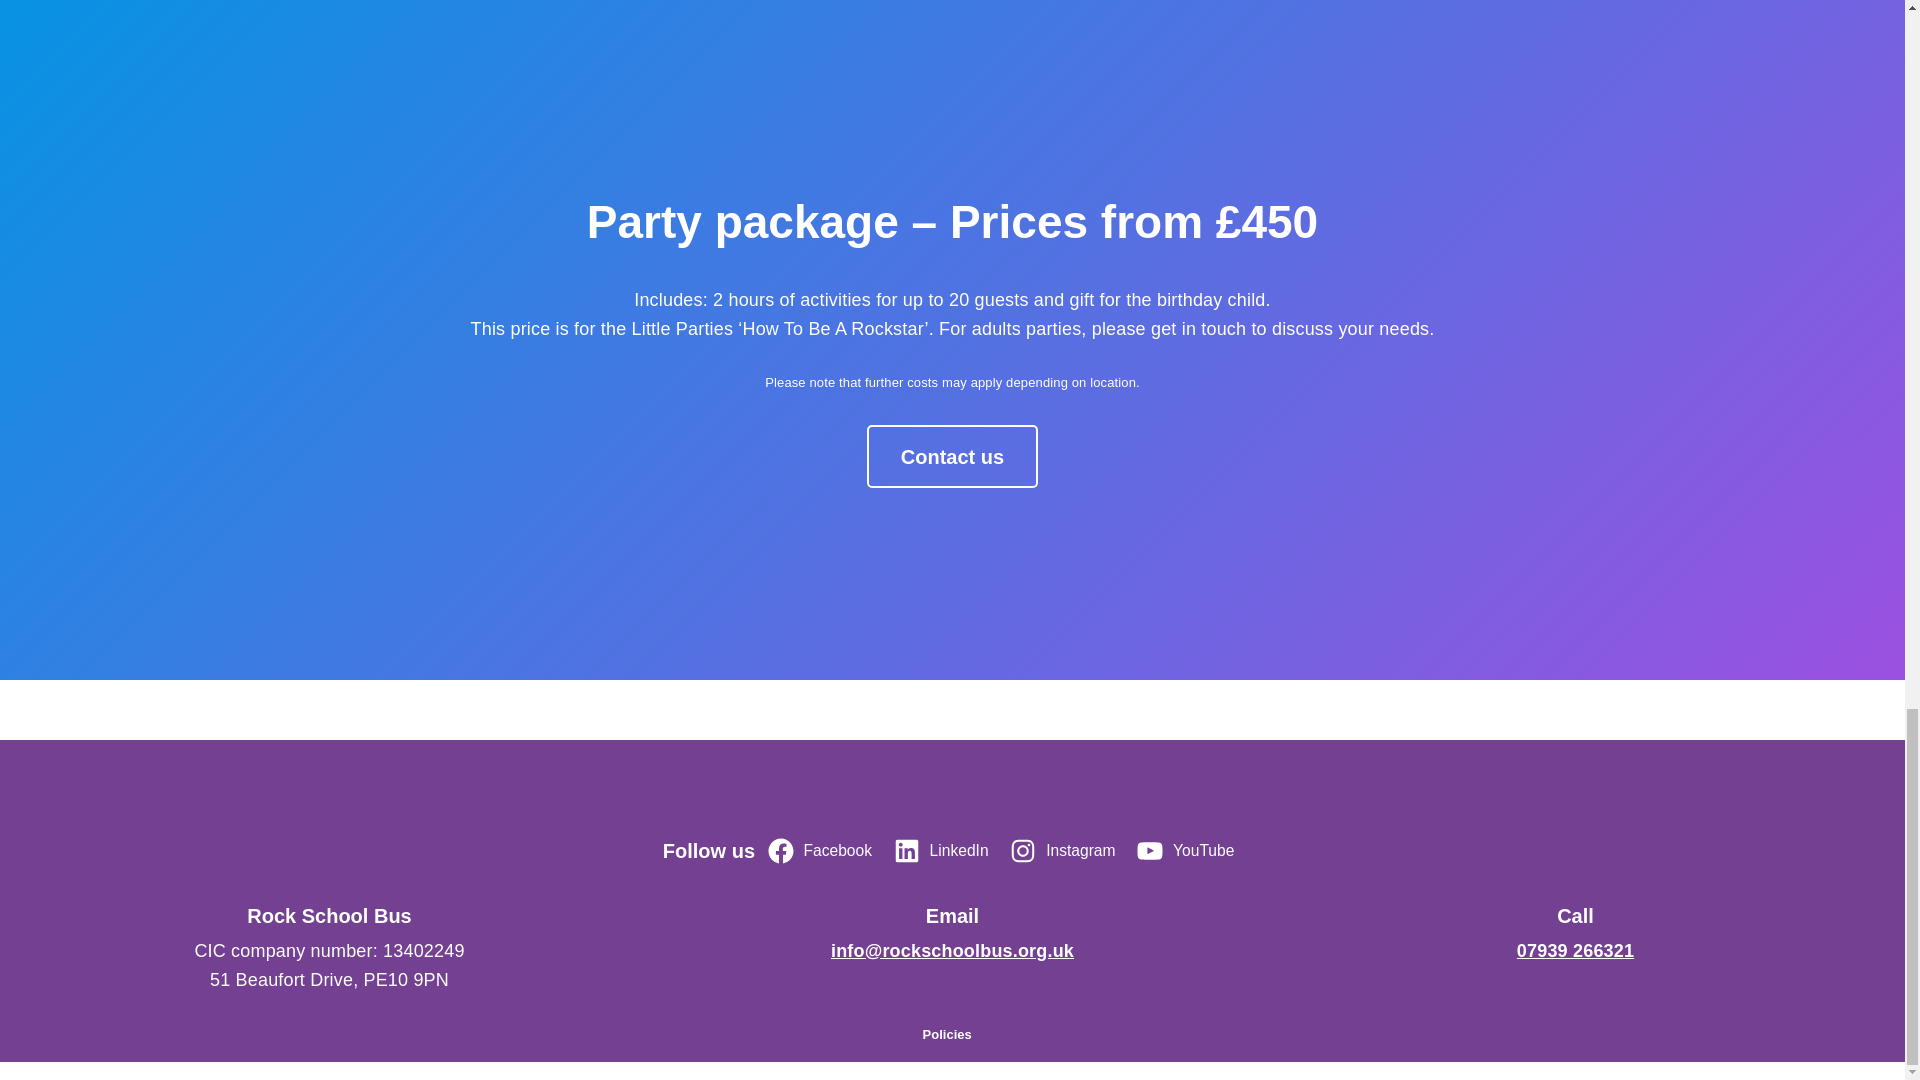 The width and height of the screenshot is (1920, 1080). I want to click on Contact us, so click(952, 456).